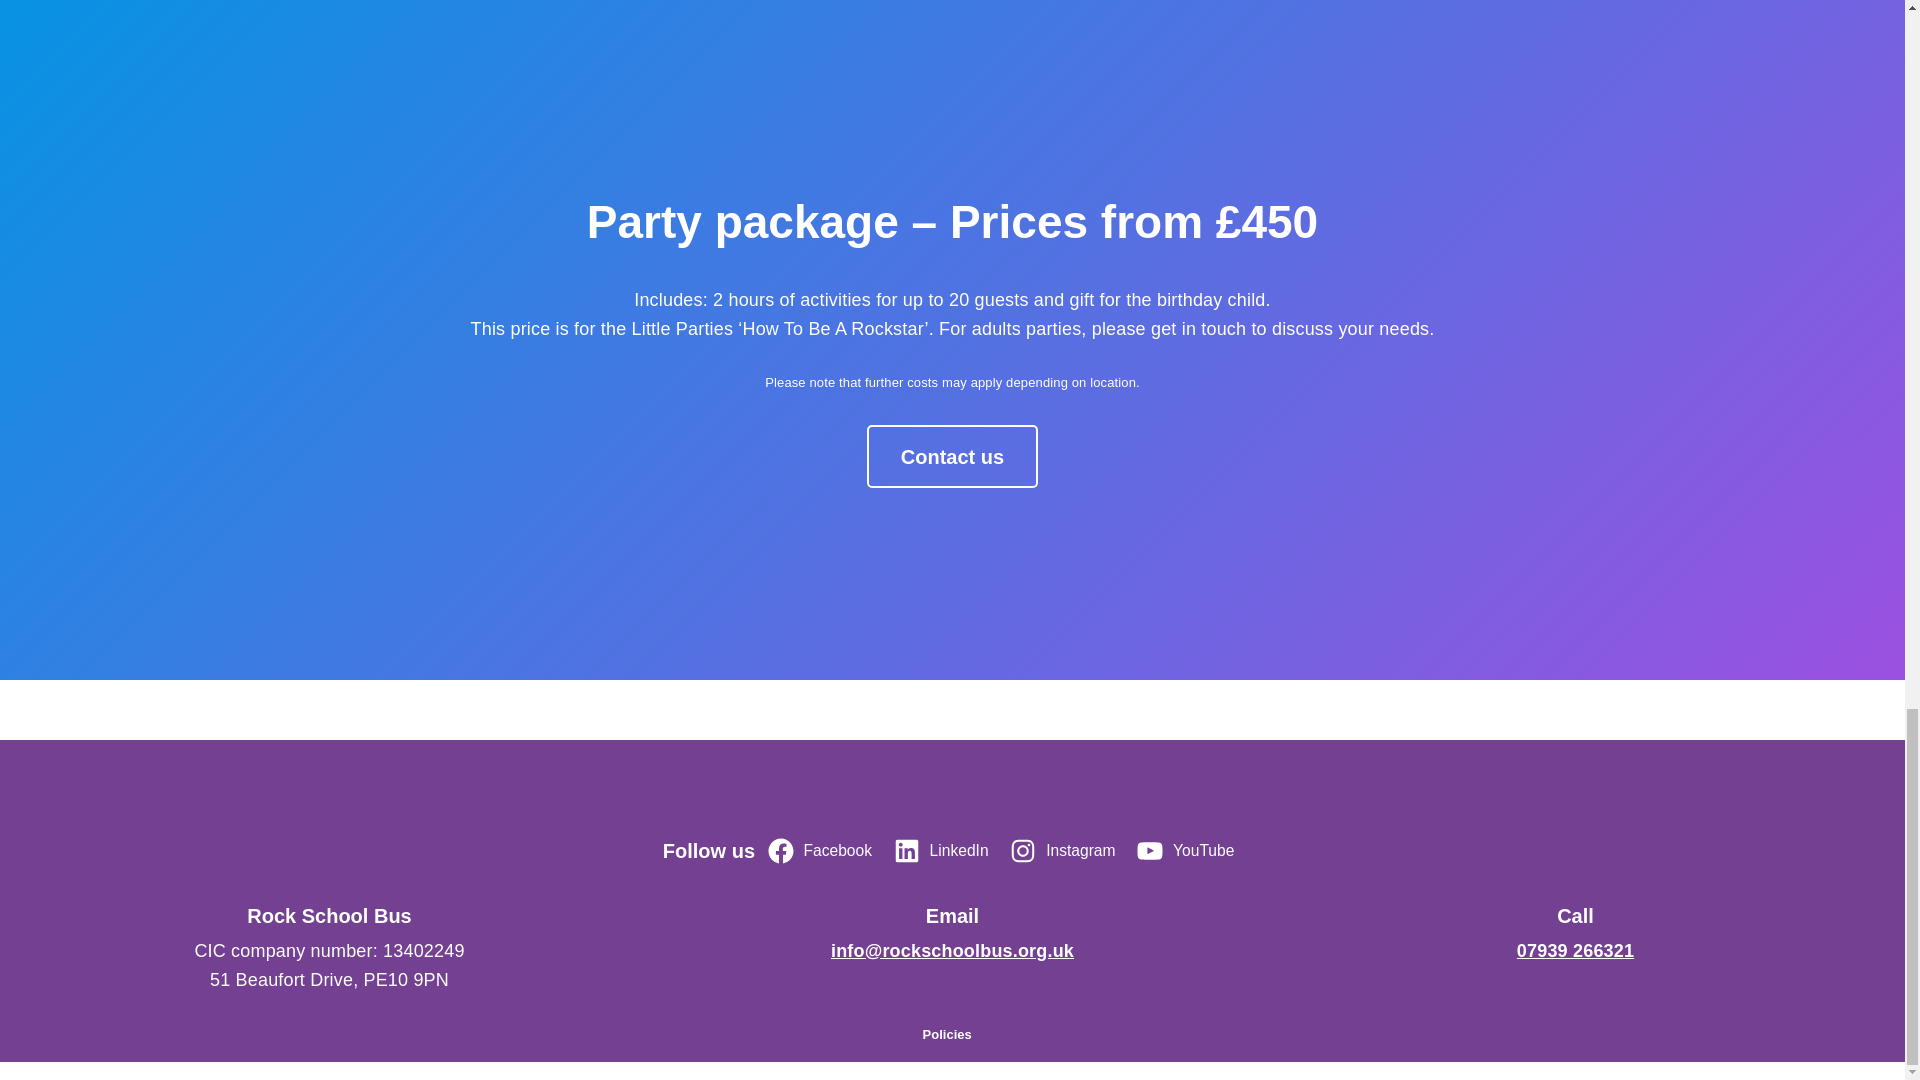 The width and height of the screenshot is (1920, 1080). I want to click on Contact us, so click(952, 456).